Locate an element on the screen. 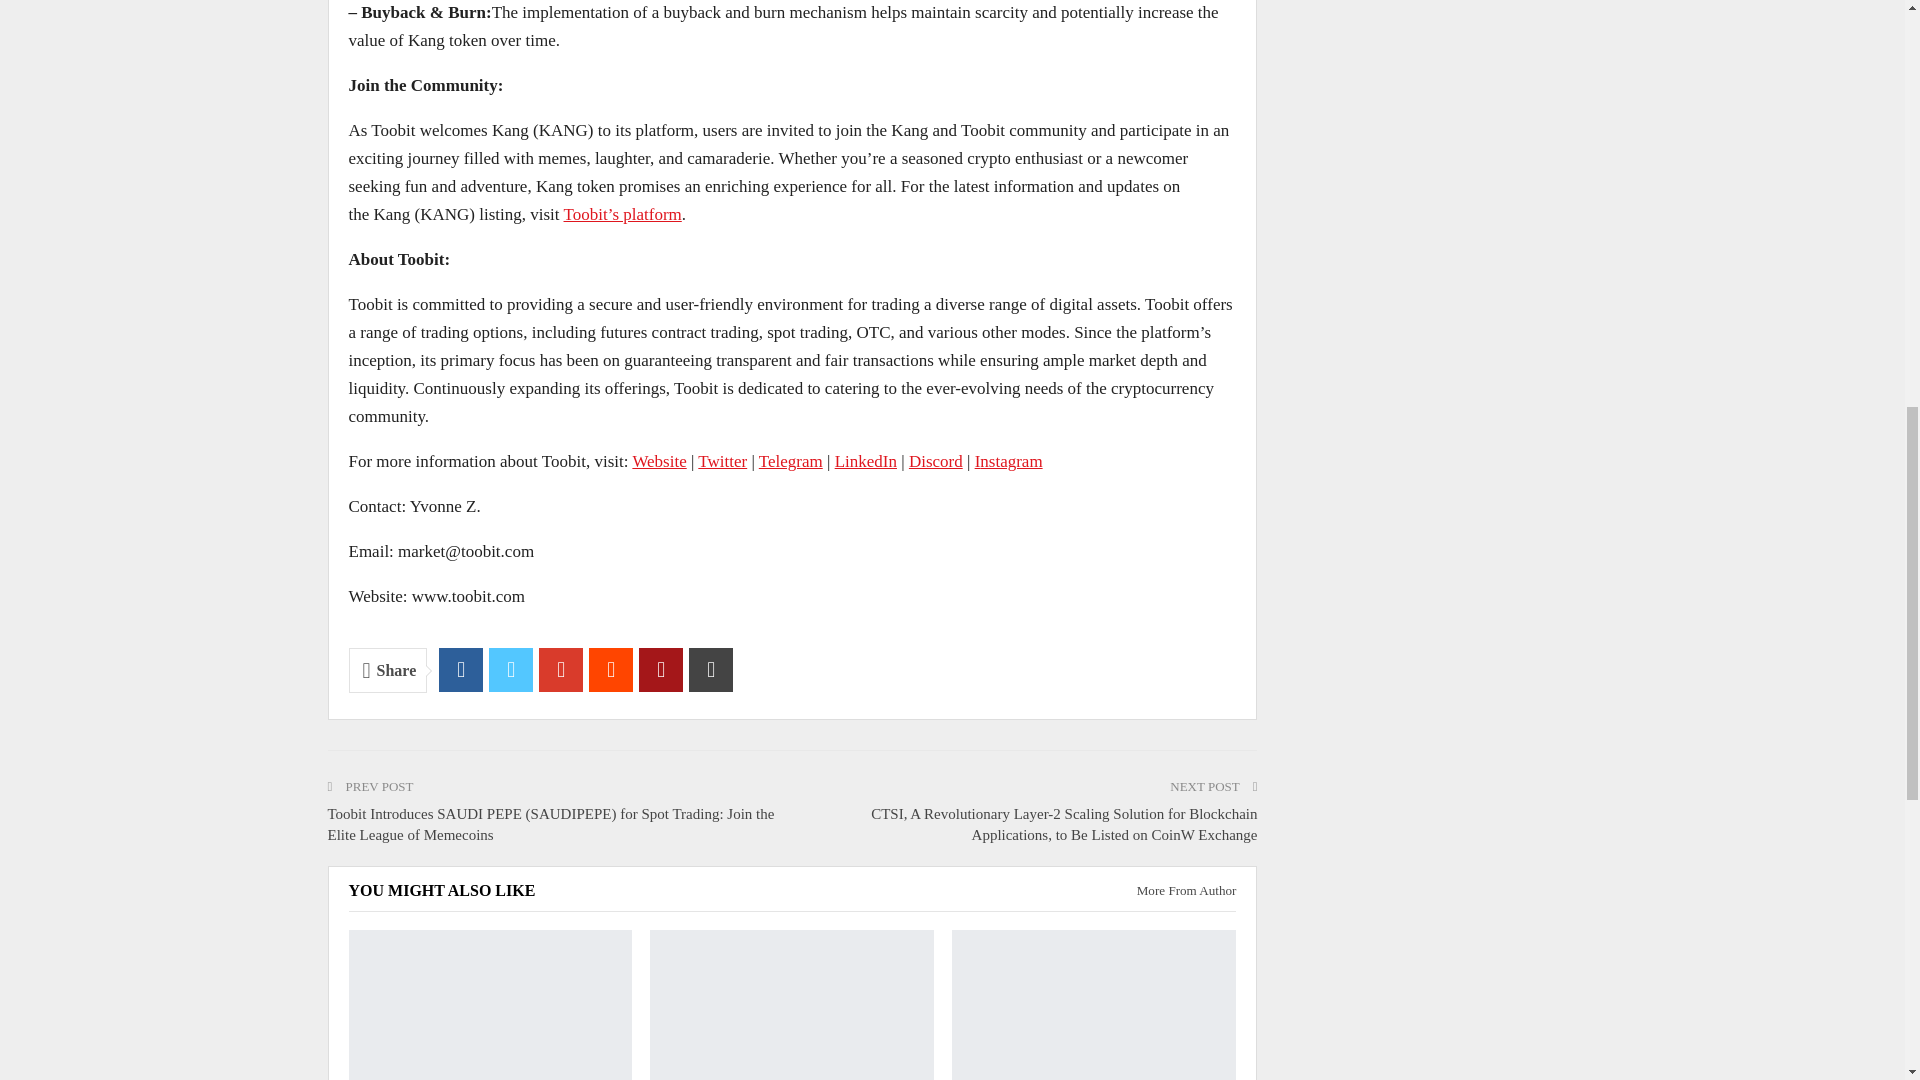 The height and width of the screenshot is (1080, 1920). ONDO, a RWA Platform, Will Be Listed on CoinW Exchange is located at coordinates (792, 1004).